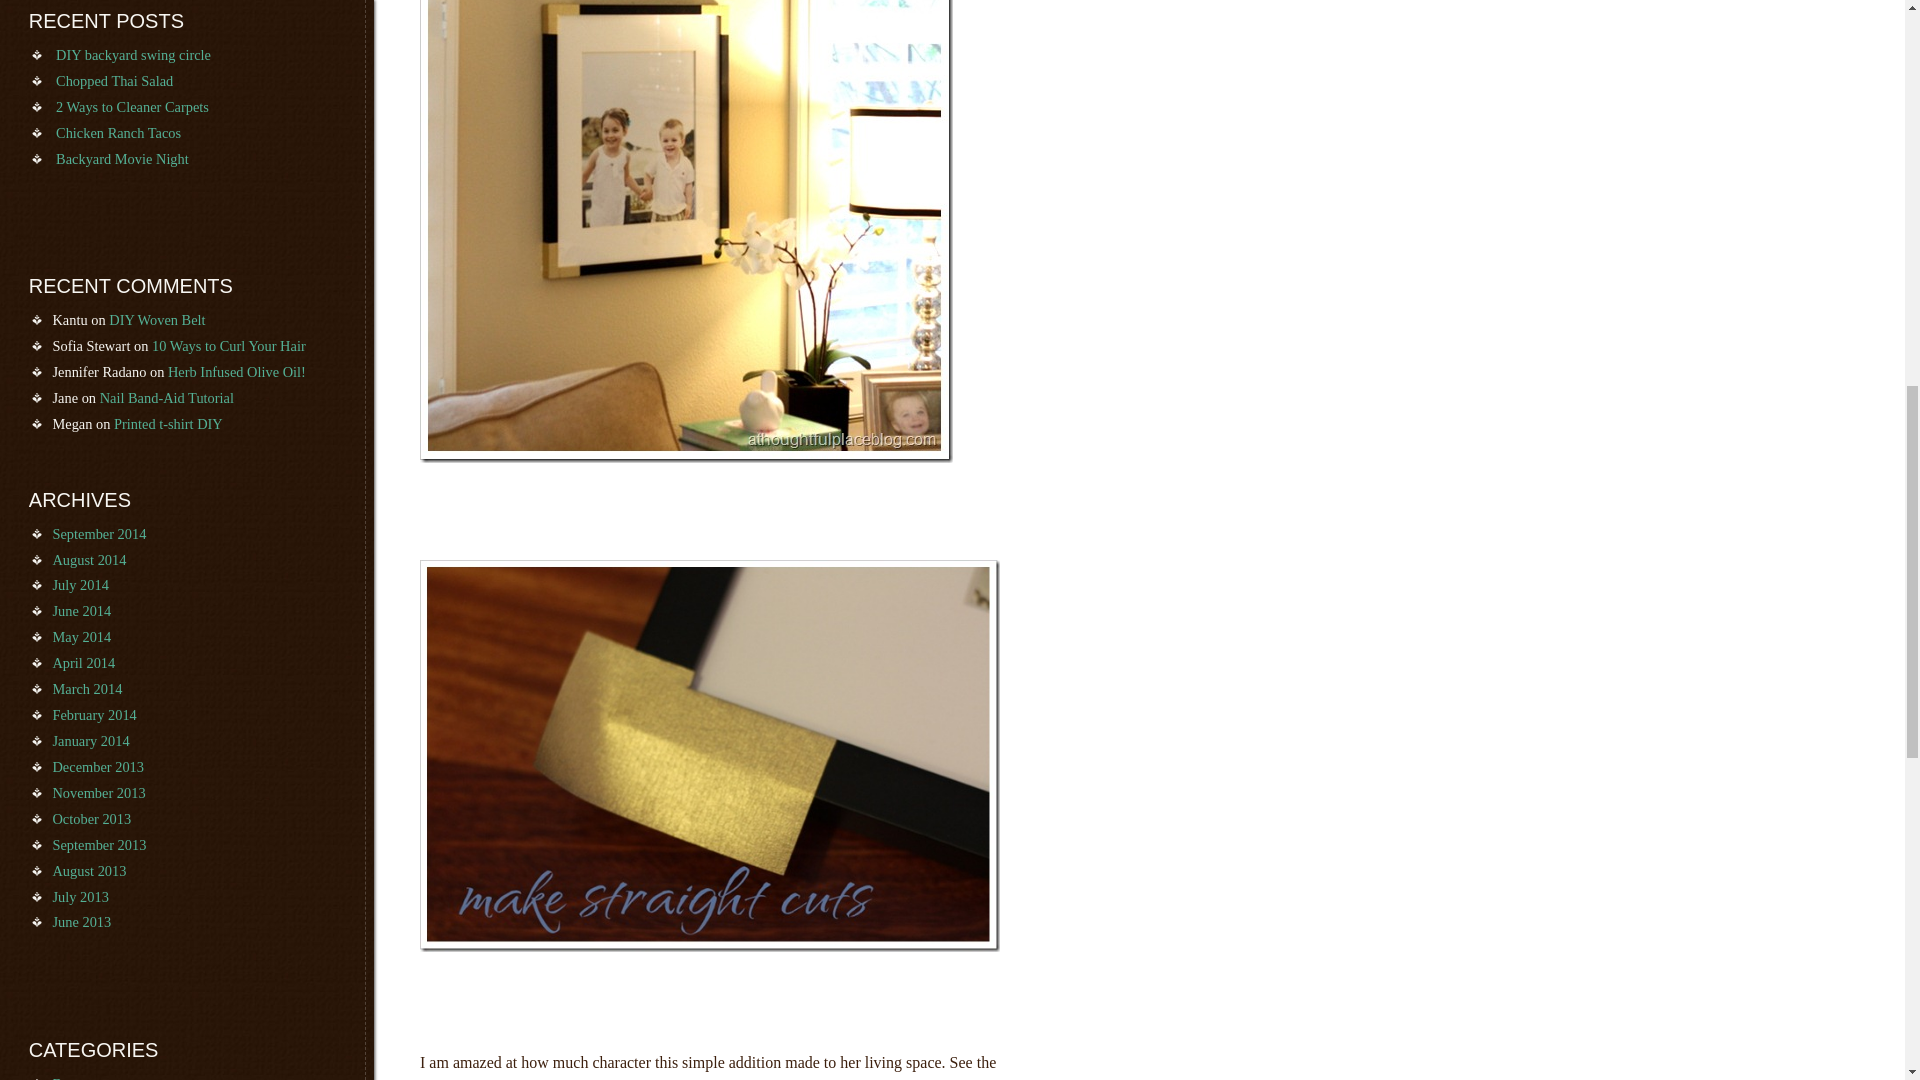 Image resolution: width=1920 pixels, height=1080 pixels. Describe the element at coordinates (79, 896) in the screenshot. I see `July 2013` at that location.